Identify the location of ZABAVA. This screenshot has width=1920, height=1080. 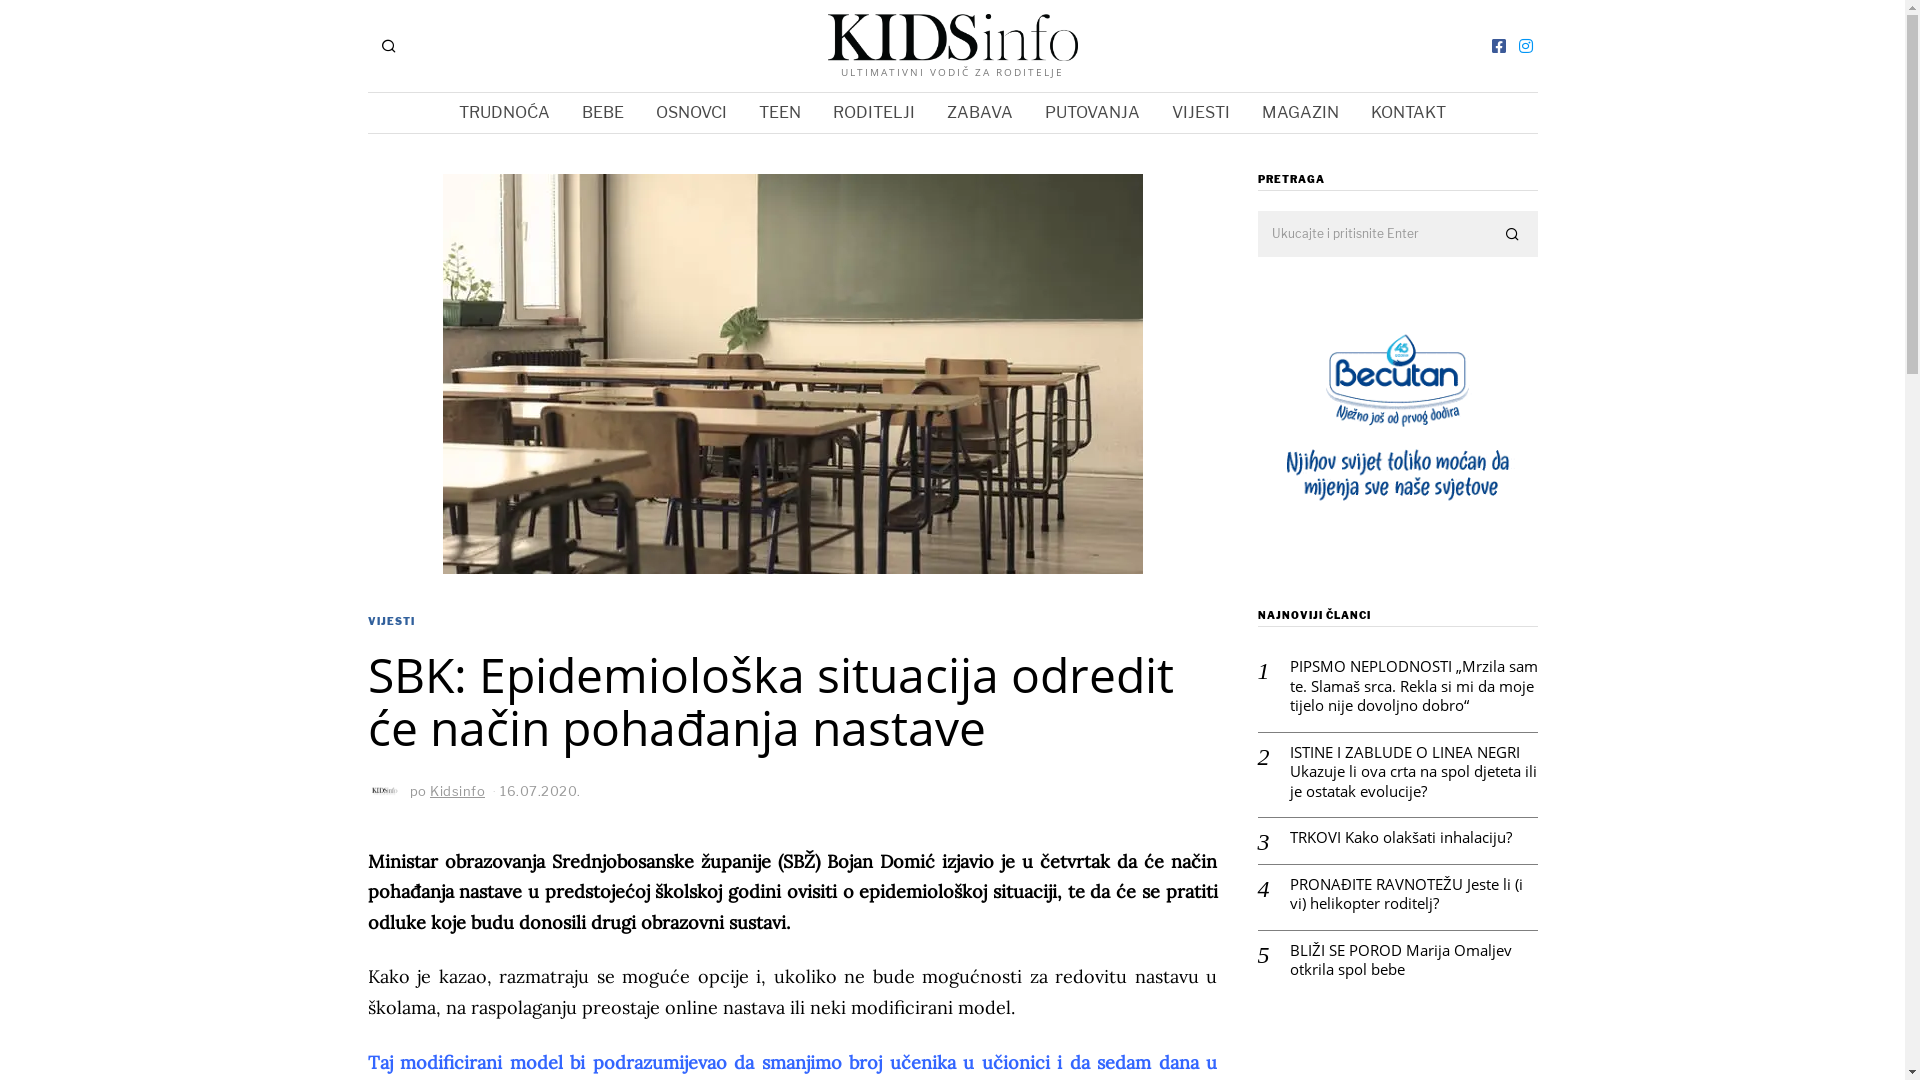
(980, 113).